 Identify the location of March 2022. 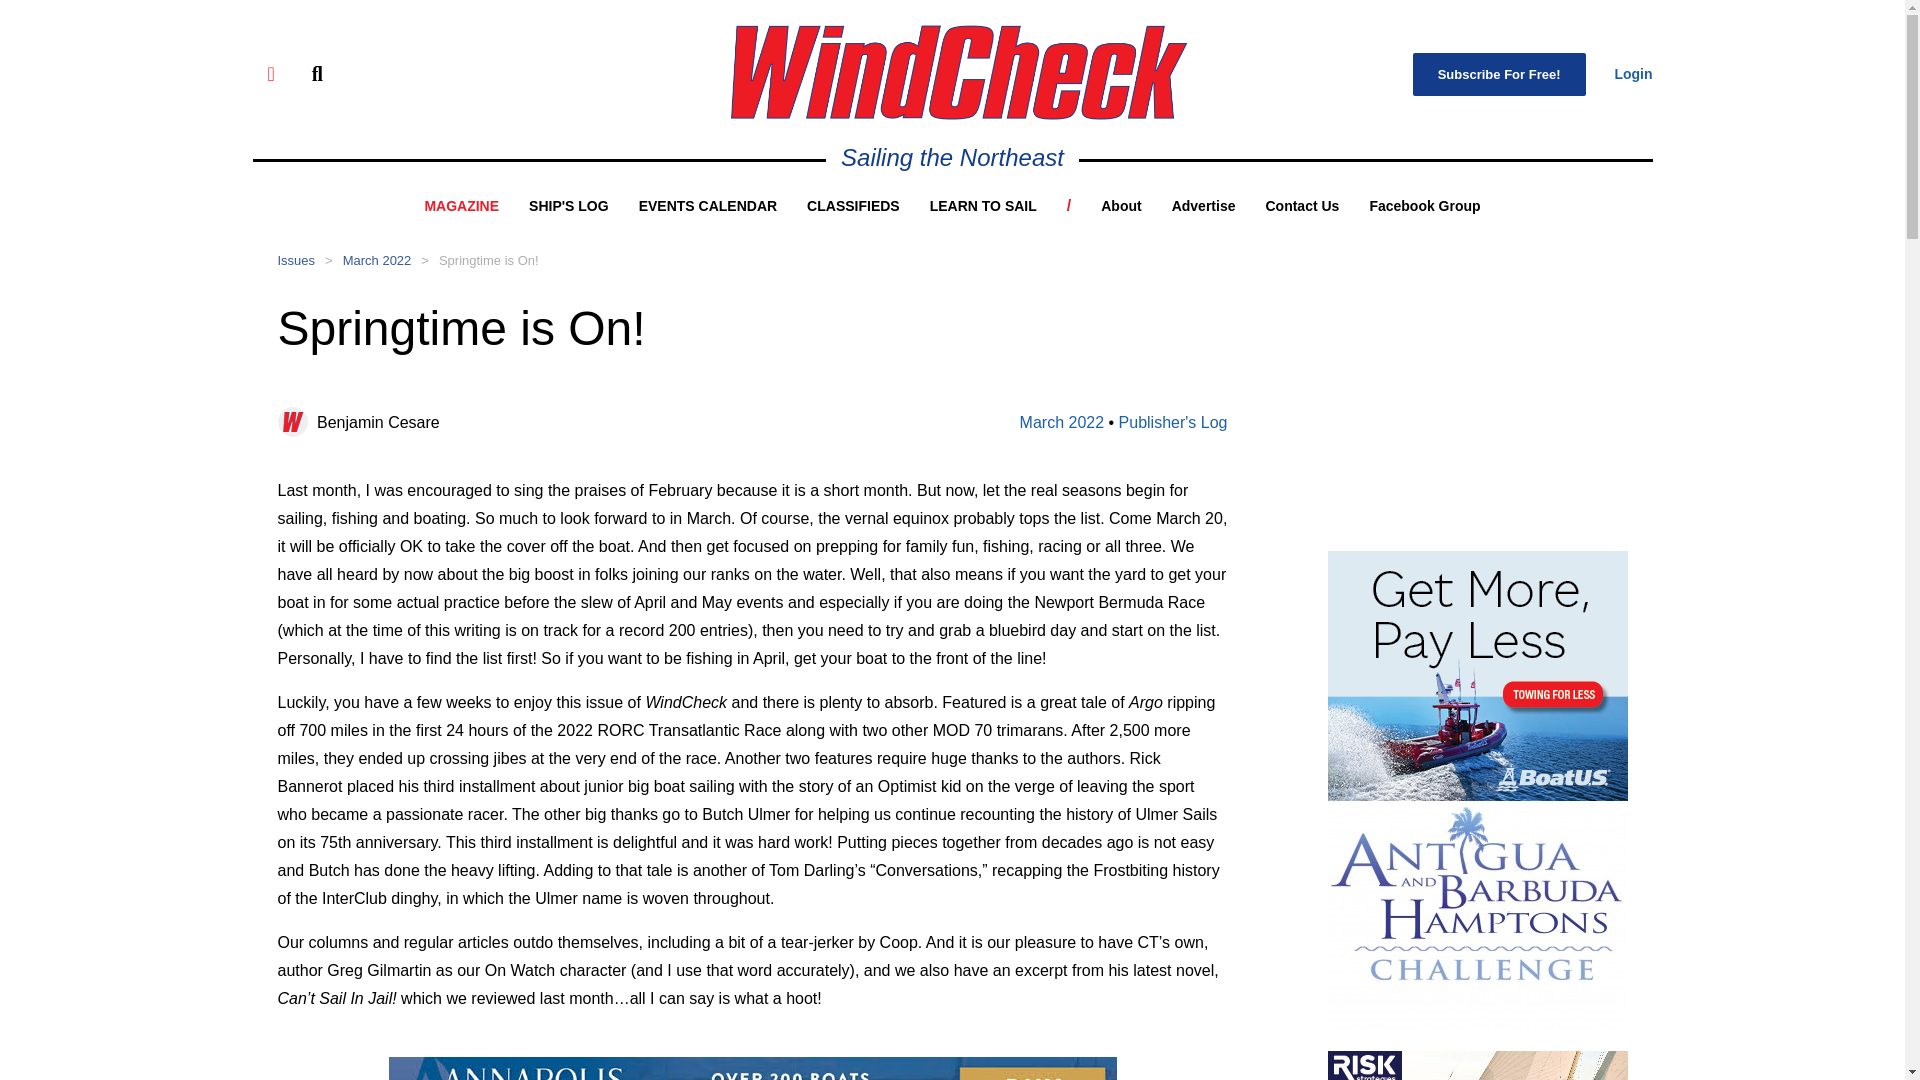
(1062, 422).